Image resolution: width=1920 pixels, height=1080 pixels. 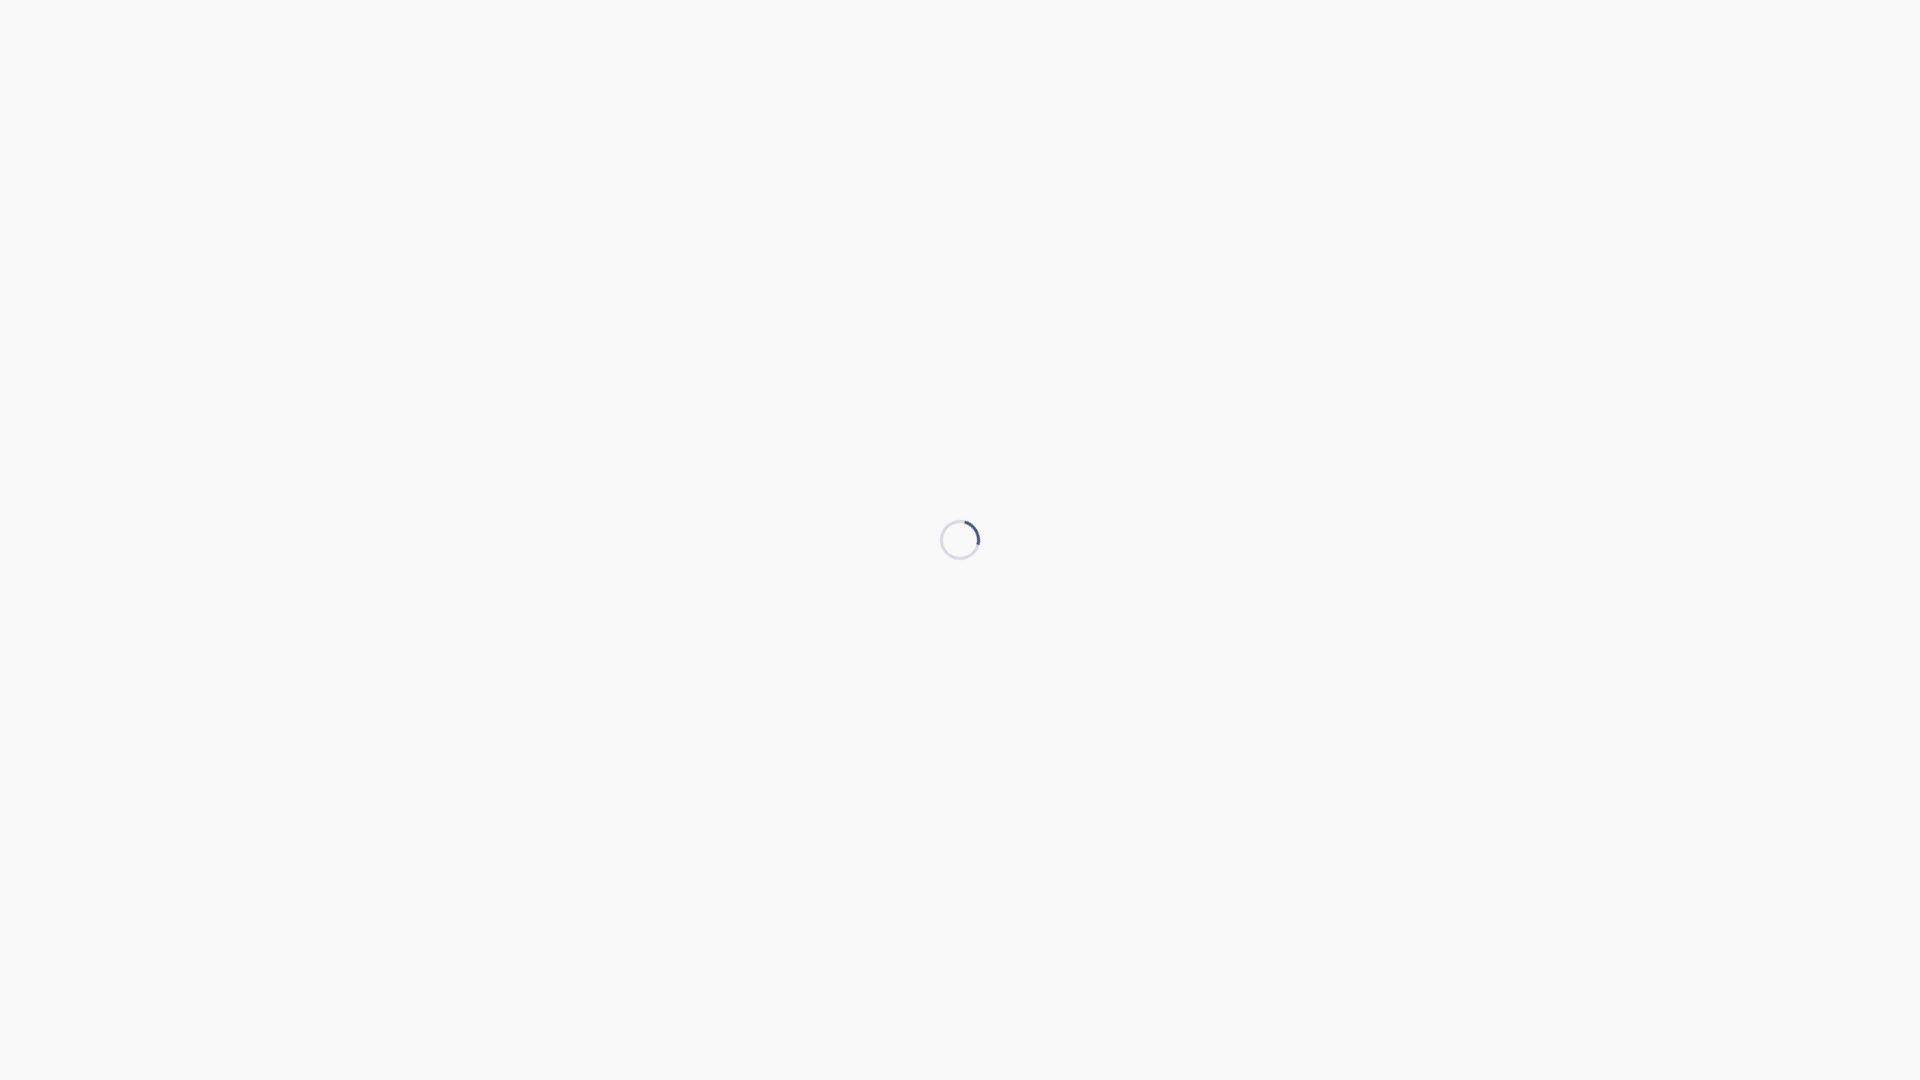 What do you see at coordinates (1459, 48) in the screenshot?
I see `07 3181 4329` at bounding box center [1459, 48].